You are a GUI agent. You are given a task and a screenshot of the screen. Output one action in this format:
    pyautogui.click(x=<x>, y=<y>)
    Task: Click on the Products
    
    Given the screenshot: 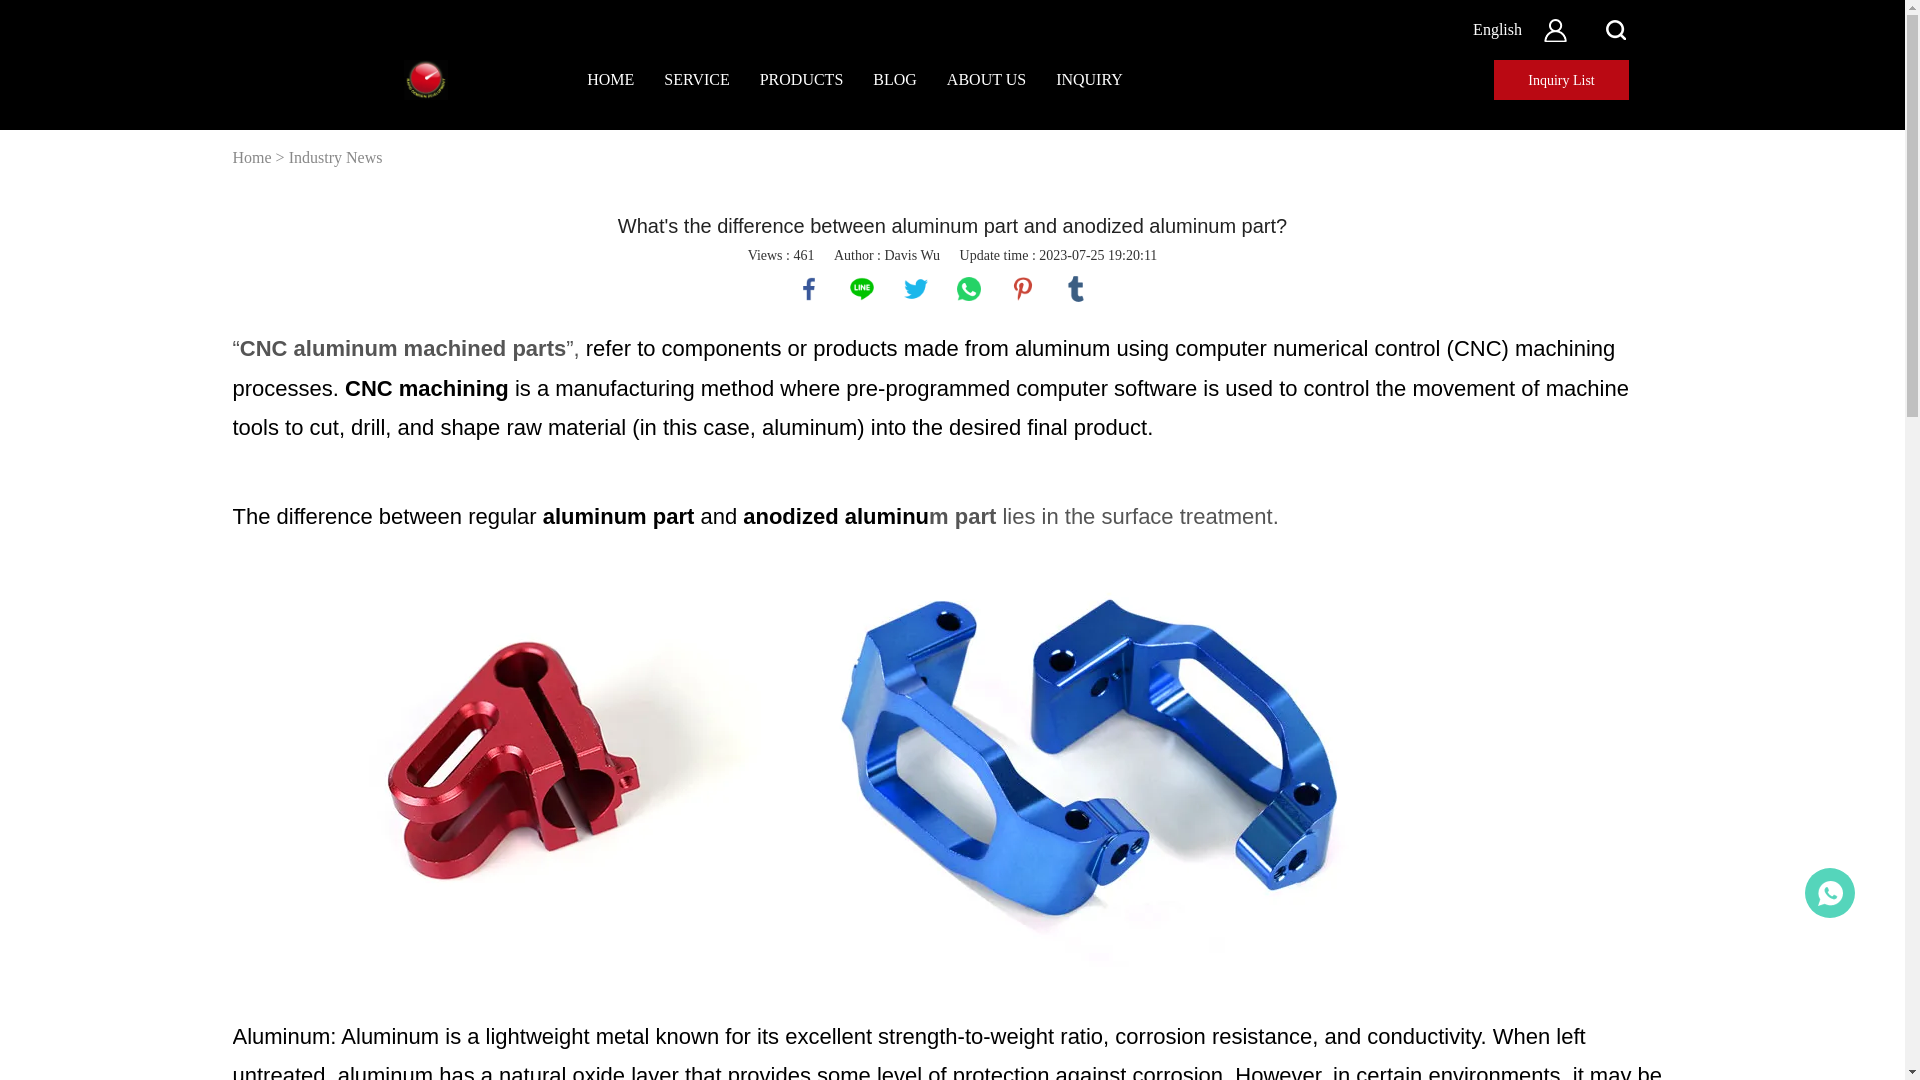 What is the action you would take?
    pyautogui.click(x=802, y=80)
    